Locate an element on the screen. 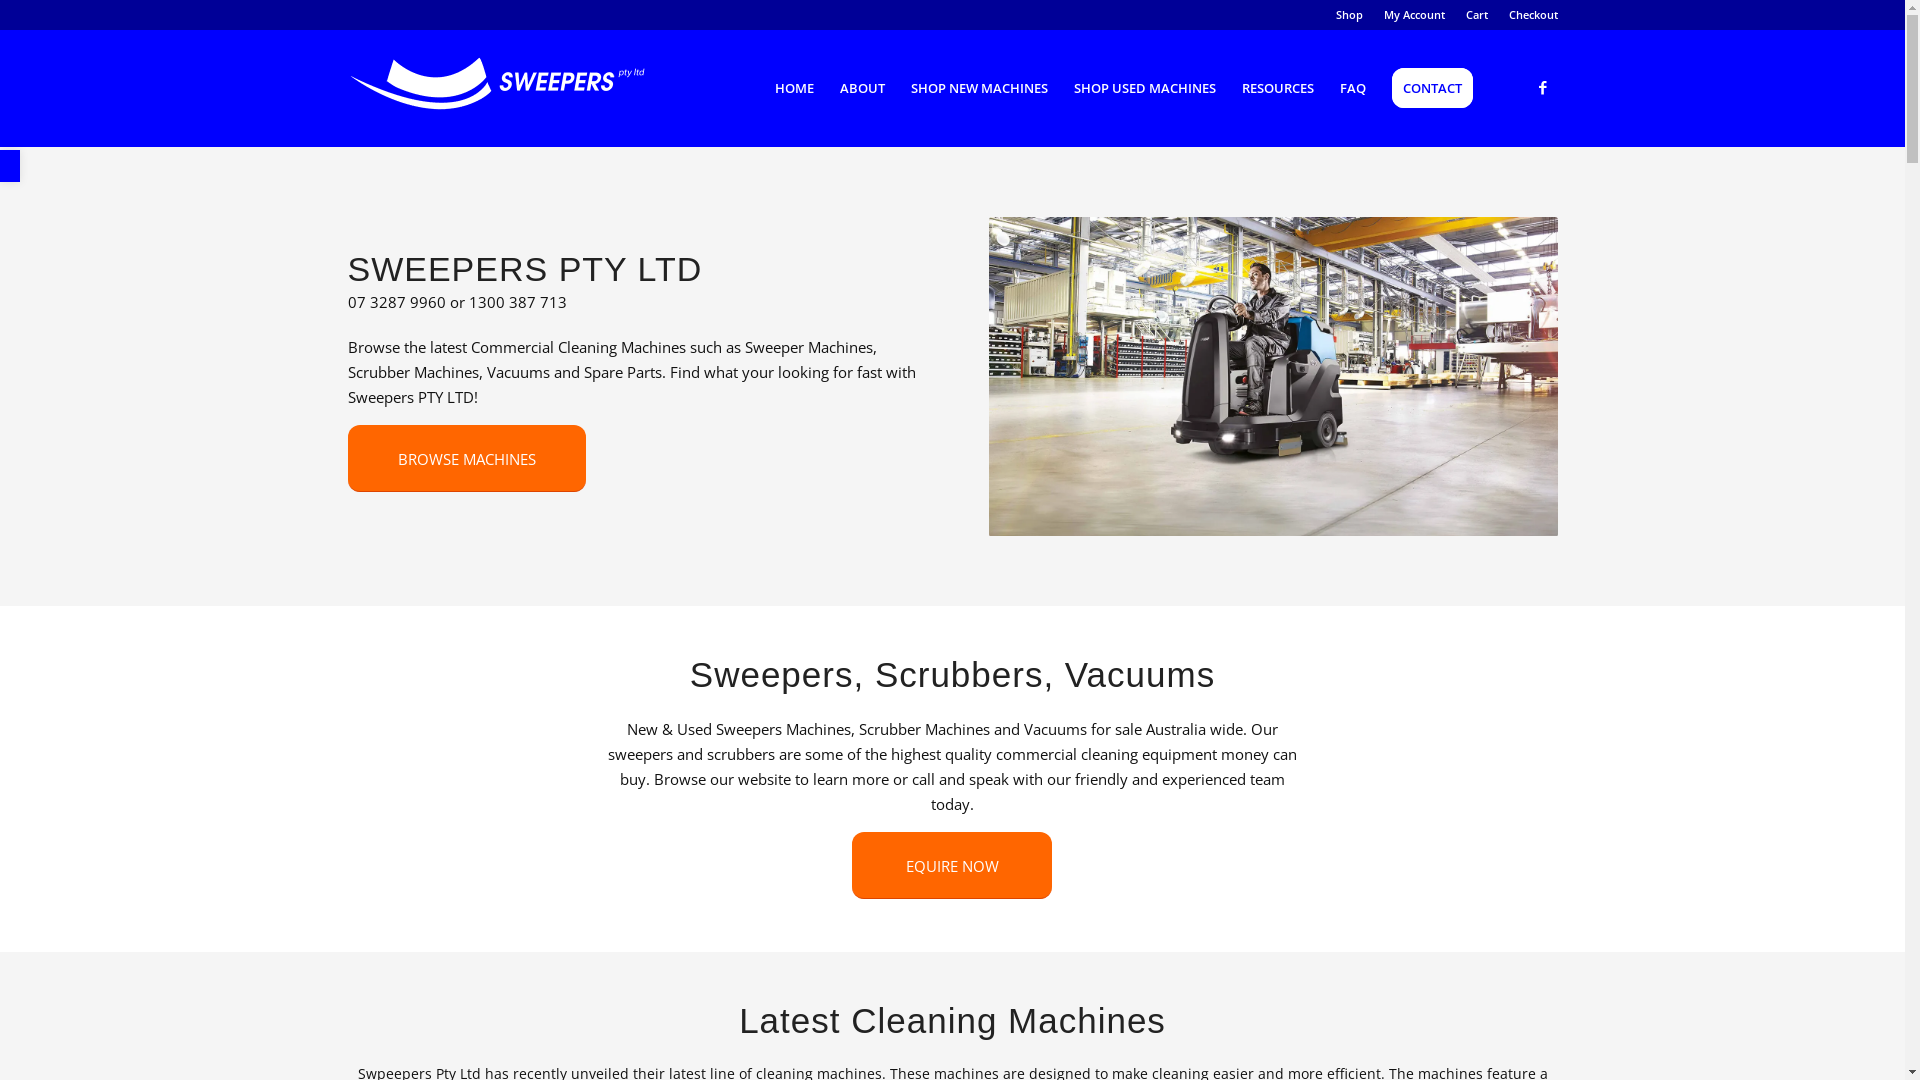 This screenshot has height=1080, width=1920. Facebook is located at coordinates (1543, 87).